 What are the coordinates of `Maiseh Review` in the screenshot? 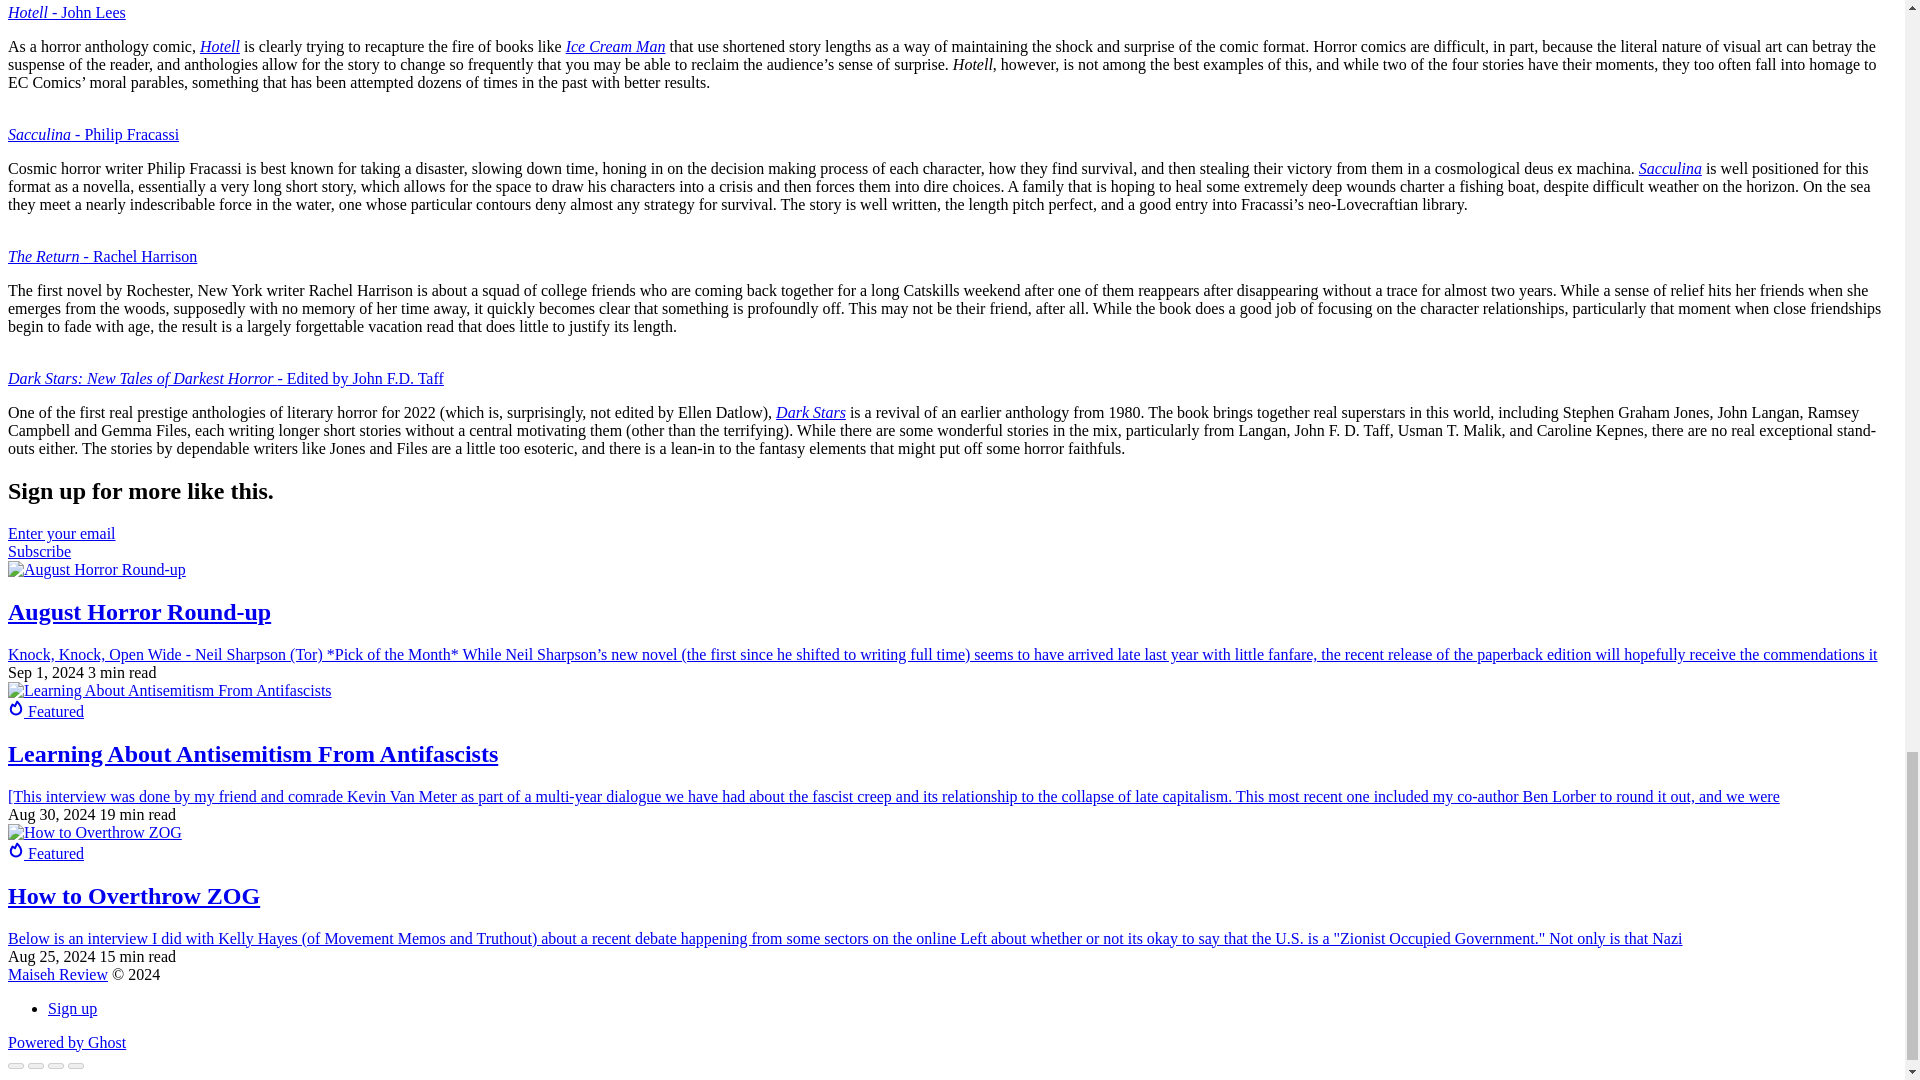 It's located at (57, 974).